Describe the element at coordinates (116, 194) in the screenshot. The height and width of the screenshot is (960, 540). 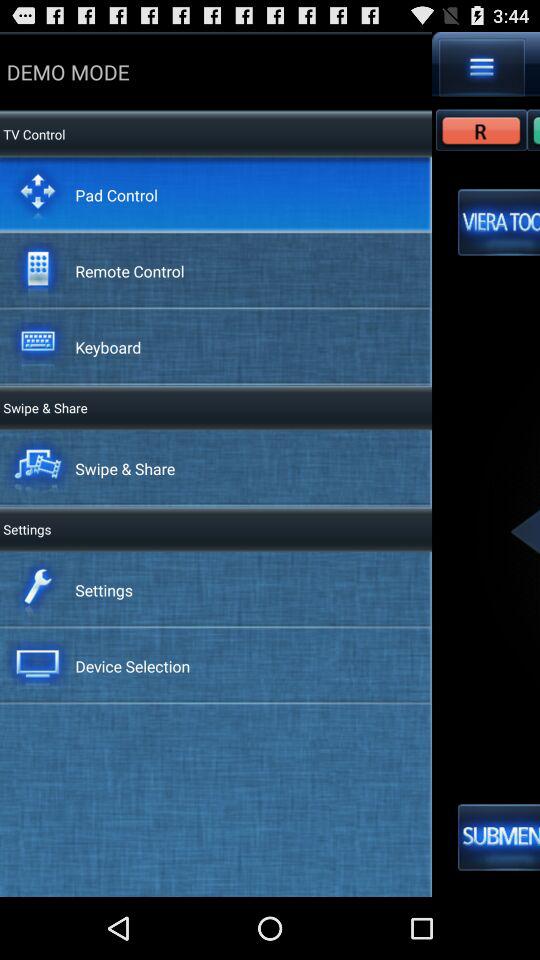
I see `swipe until pad control app` at that location.